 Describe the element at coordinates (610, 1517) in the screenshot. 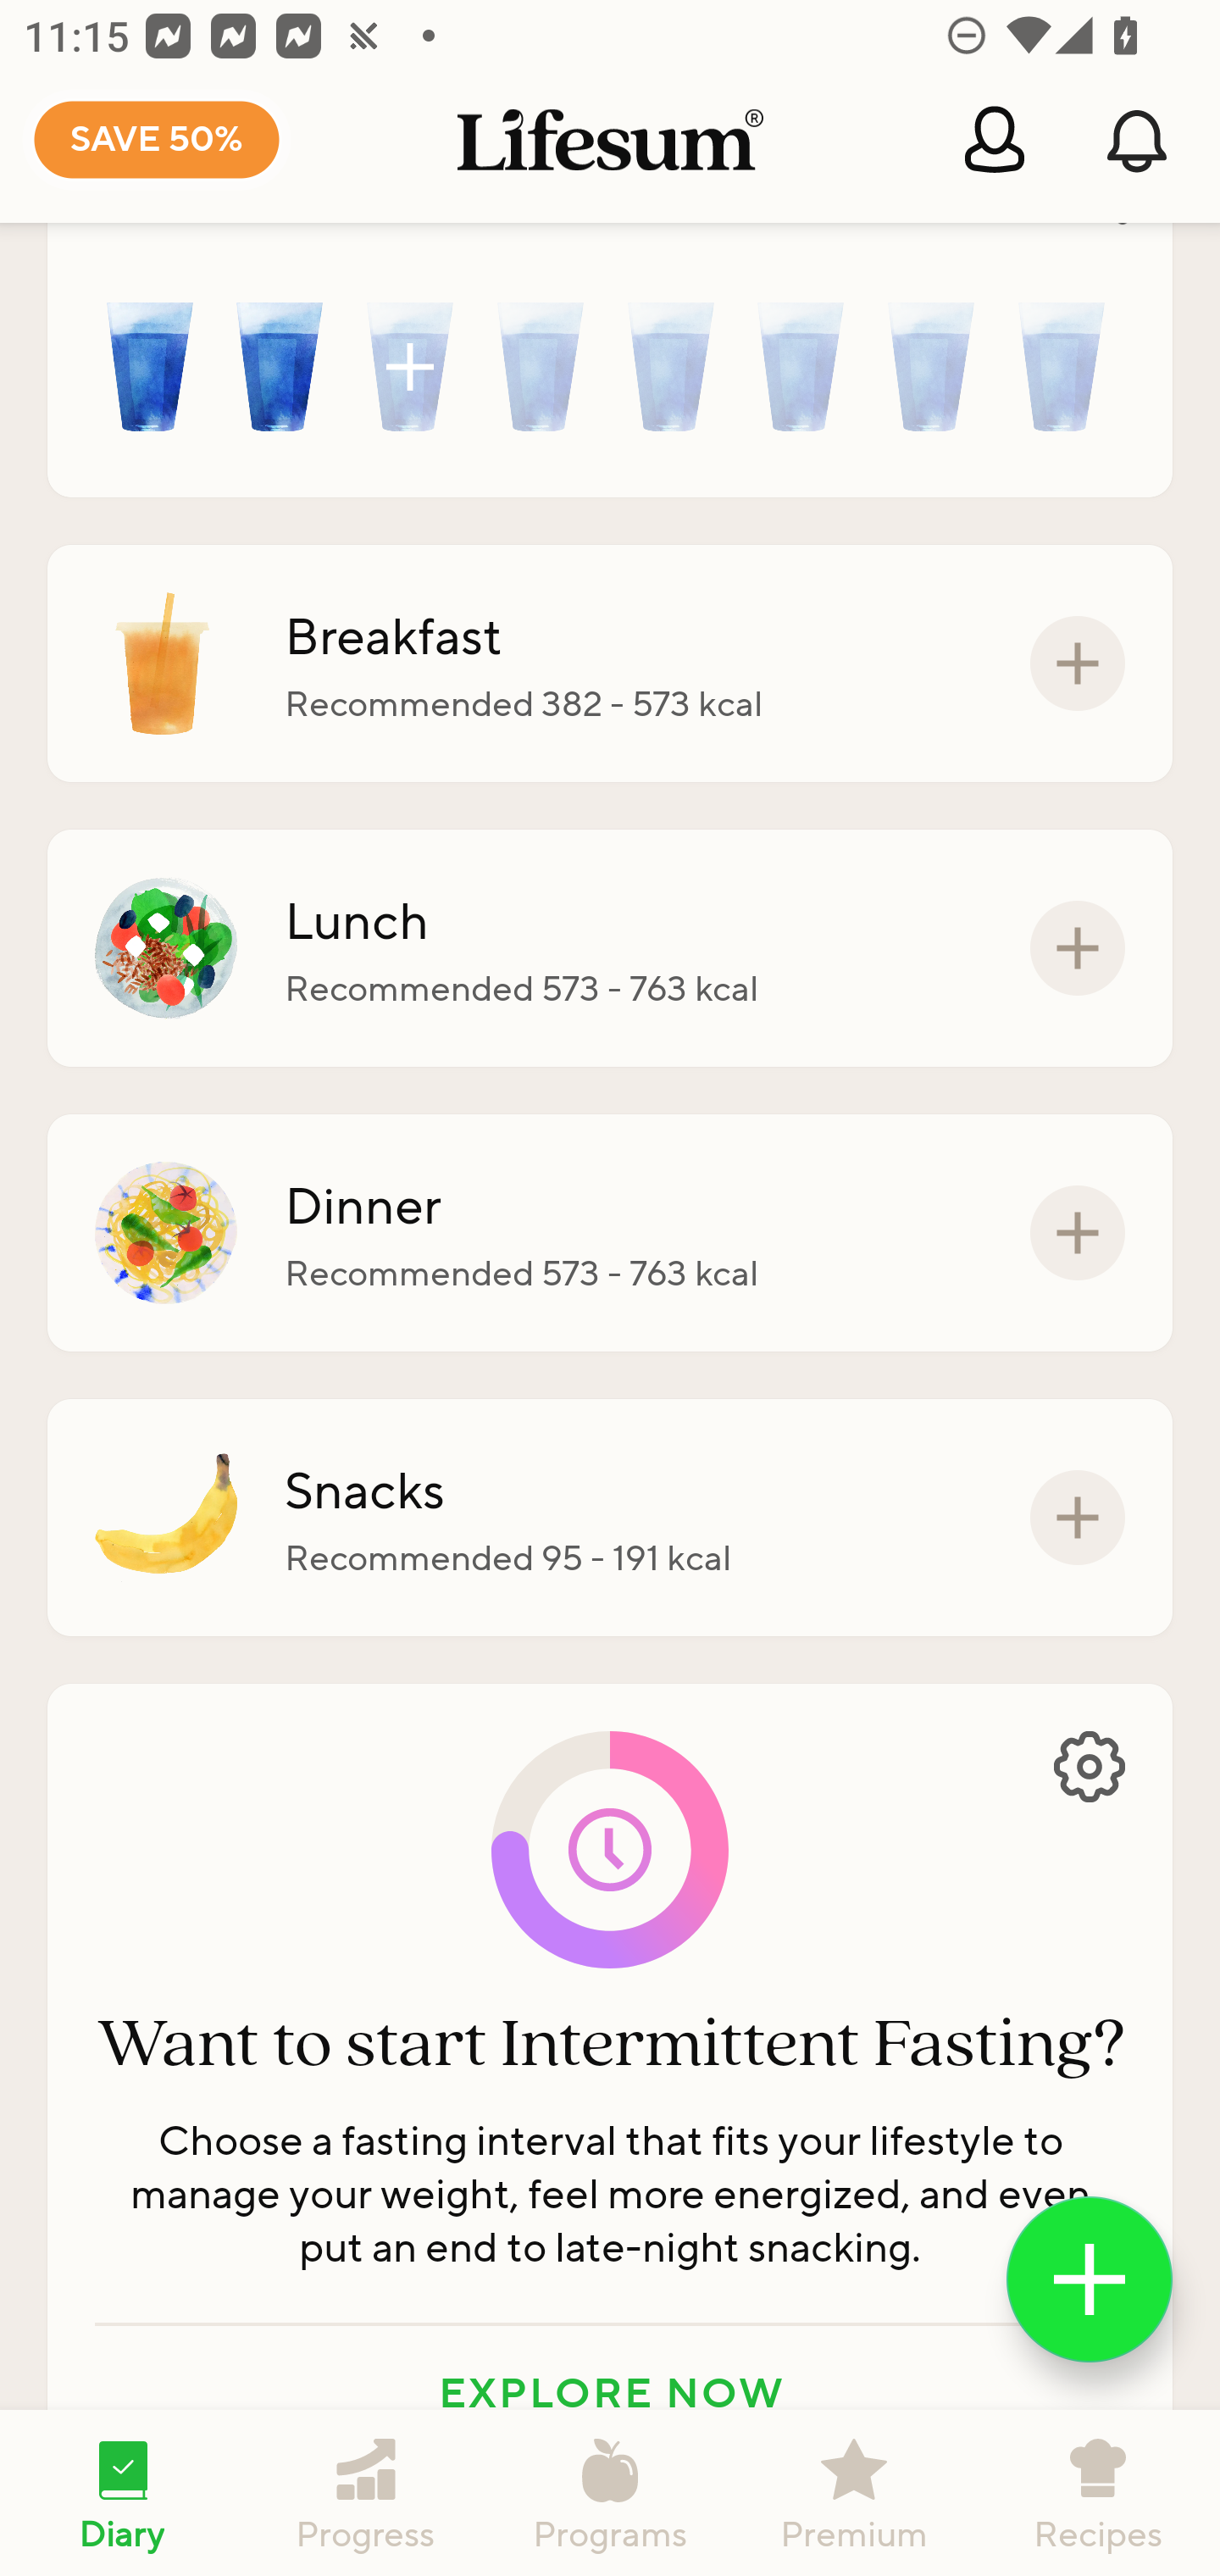

I see `Snacks Recommended 95 - 191 kcal` at that location.